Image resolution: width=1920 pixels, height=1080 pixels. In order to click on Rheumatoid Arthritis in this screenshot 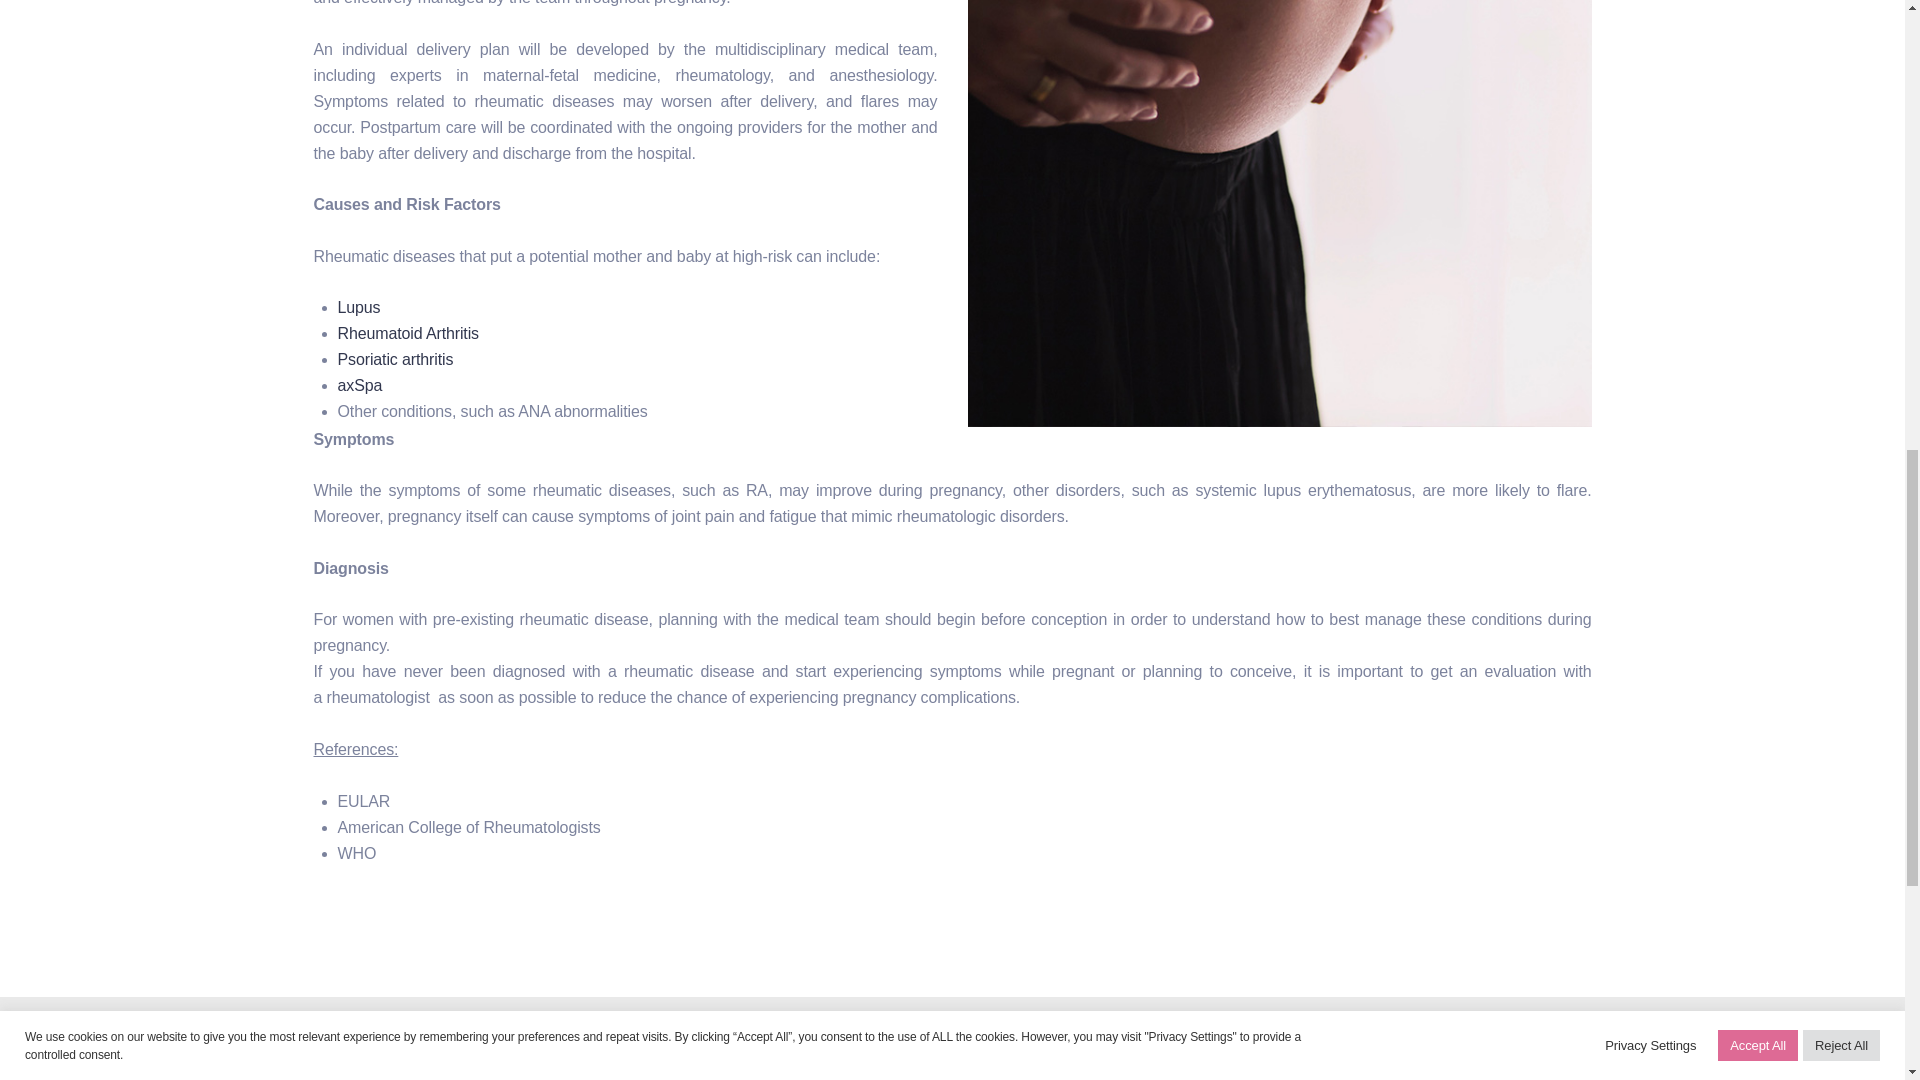, I will do `click(408, 334)`.